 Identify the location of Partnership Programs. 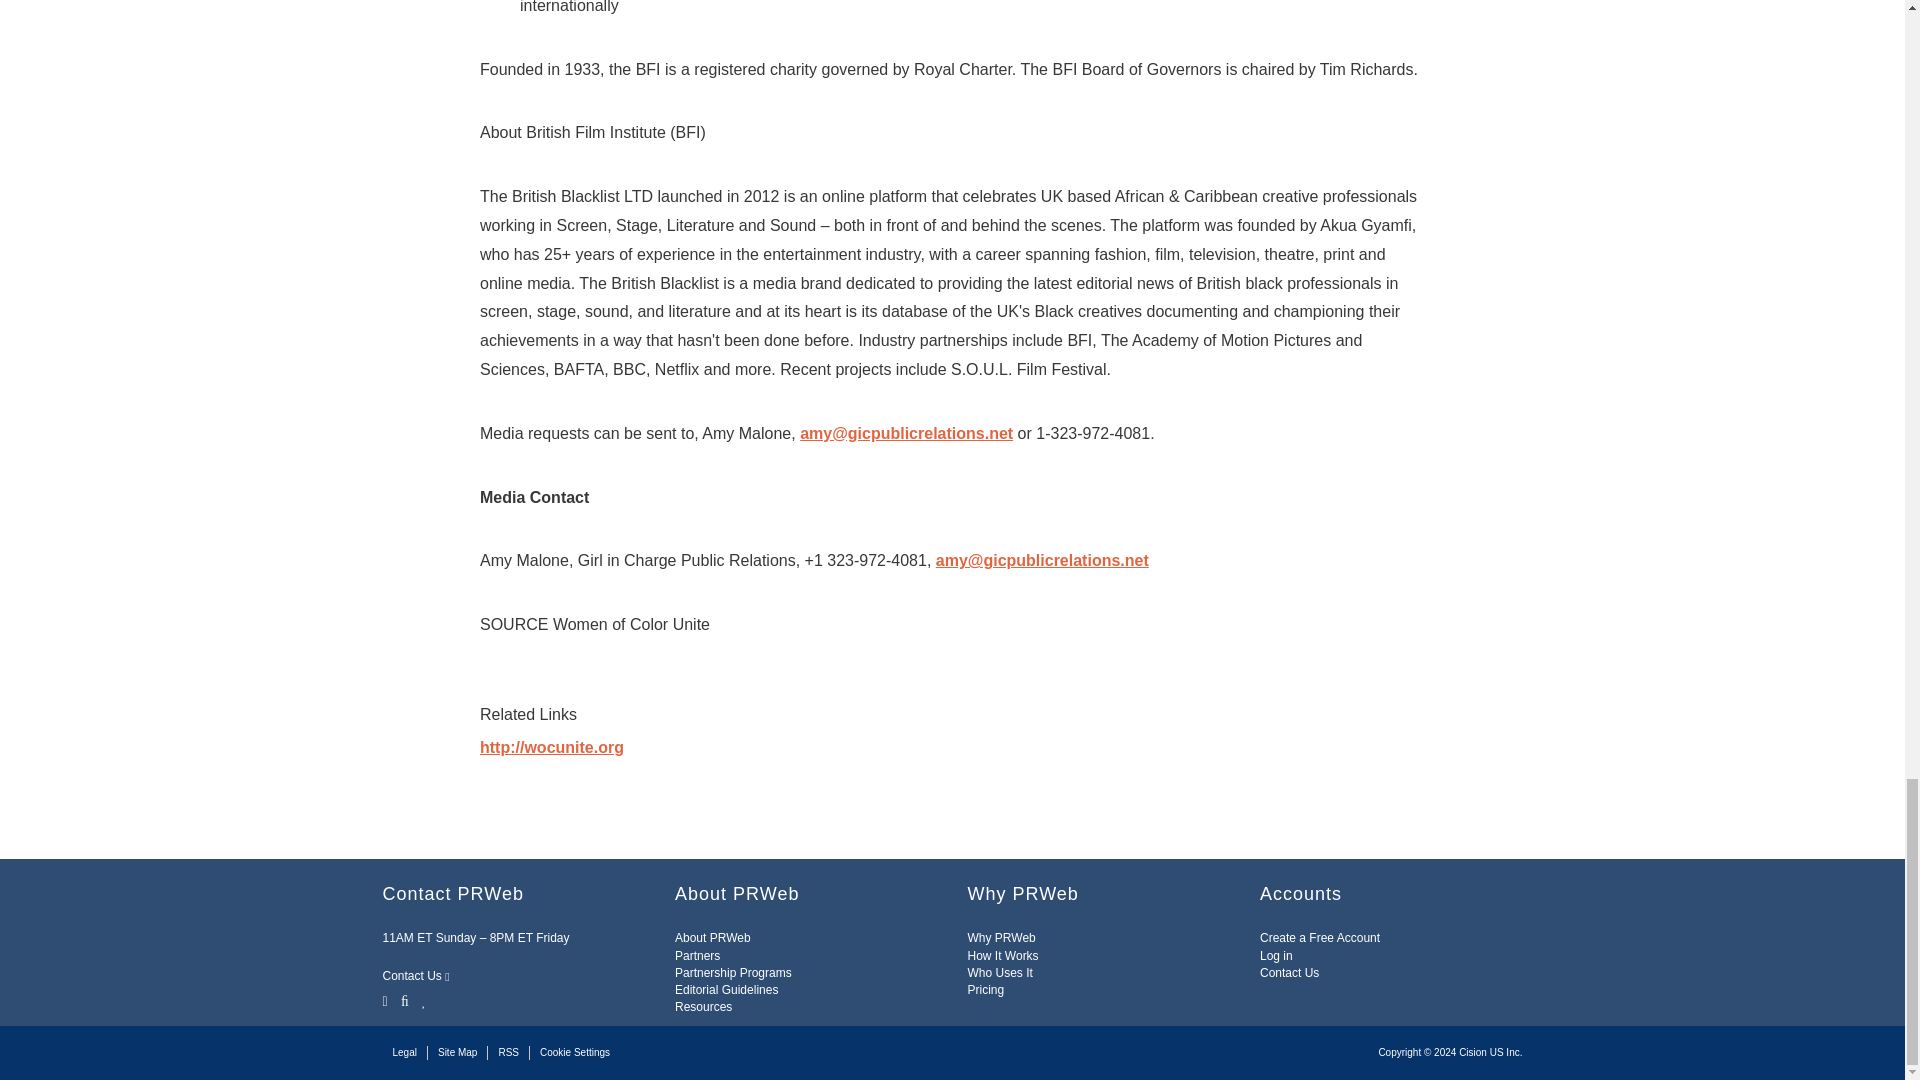
(733, 972).